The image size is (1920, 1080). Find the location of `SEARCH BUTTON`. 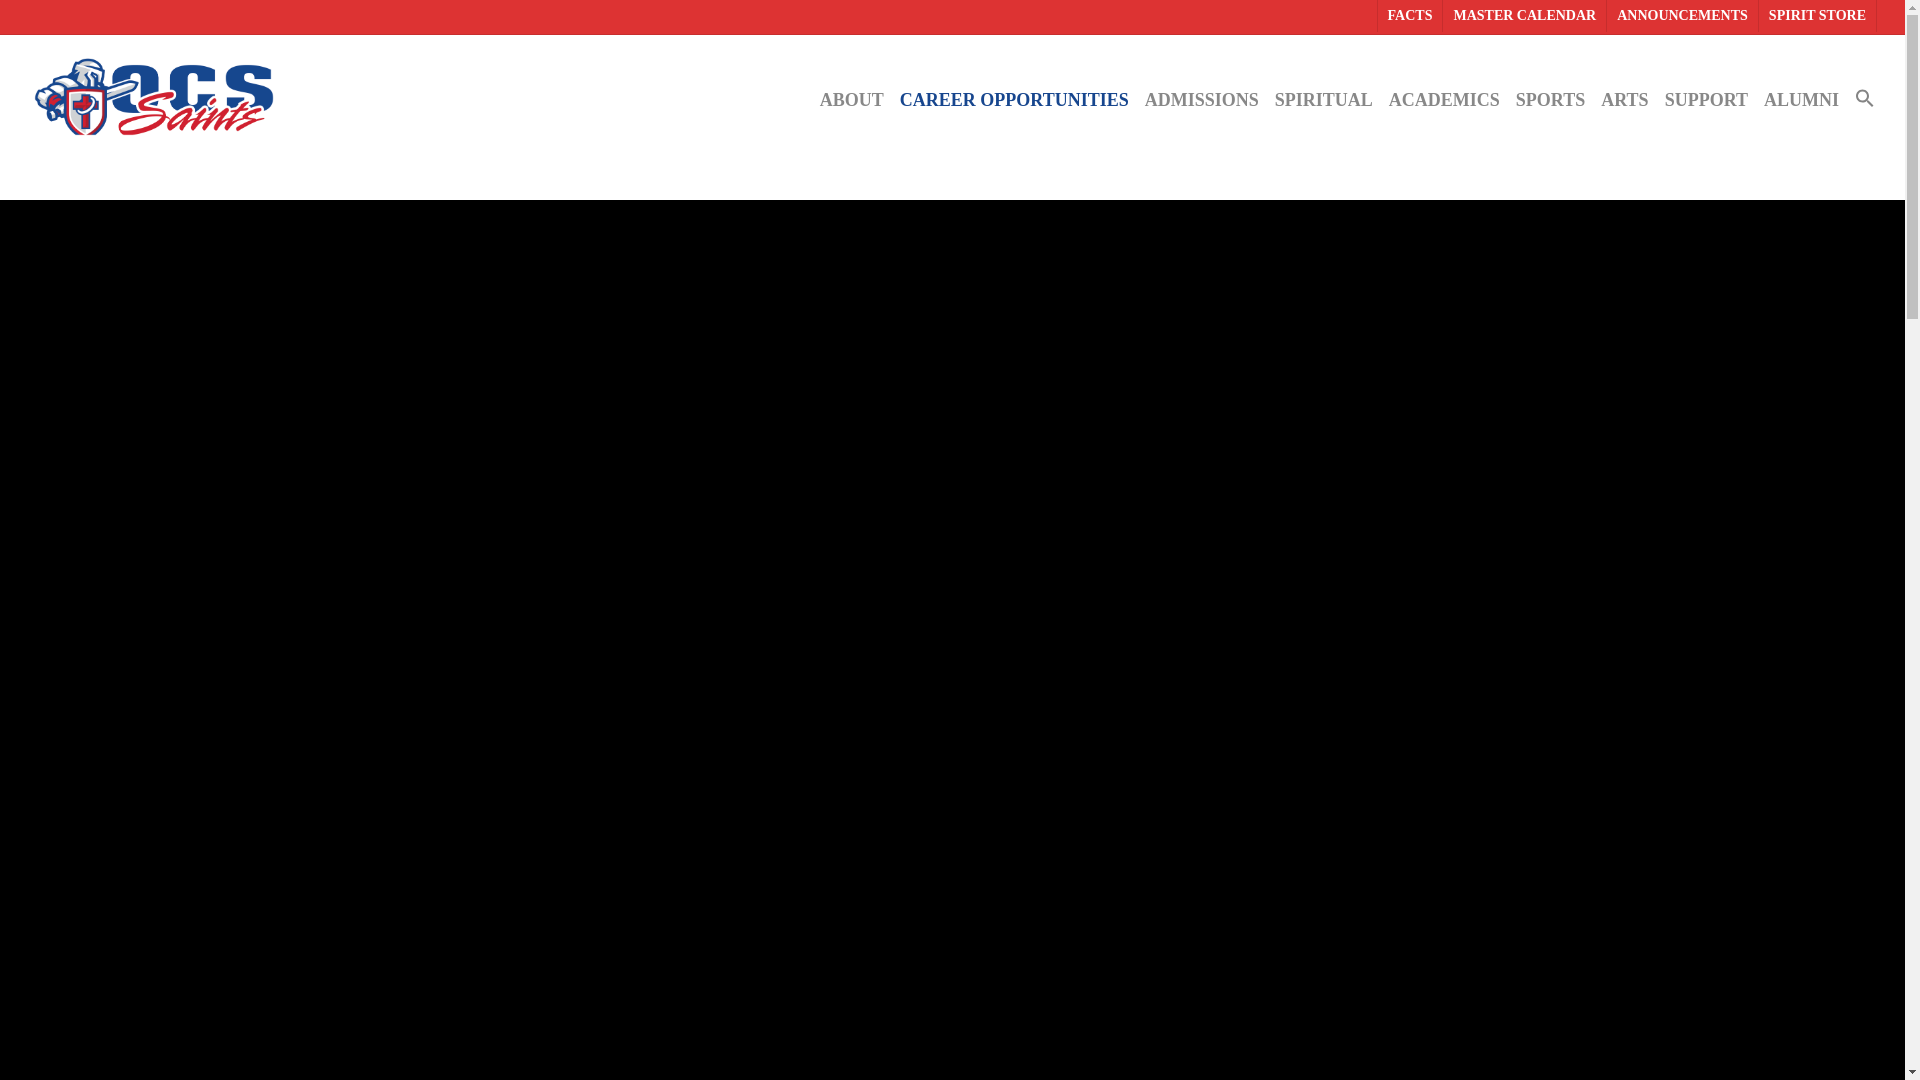

SEARCH BUTTON is located at coordinates (1886, 18).